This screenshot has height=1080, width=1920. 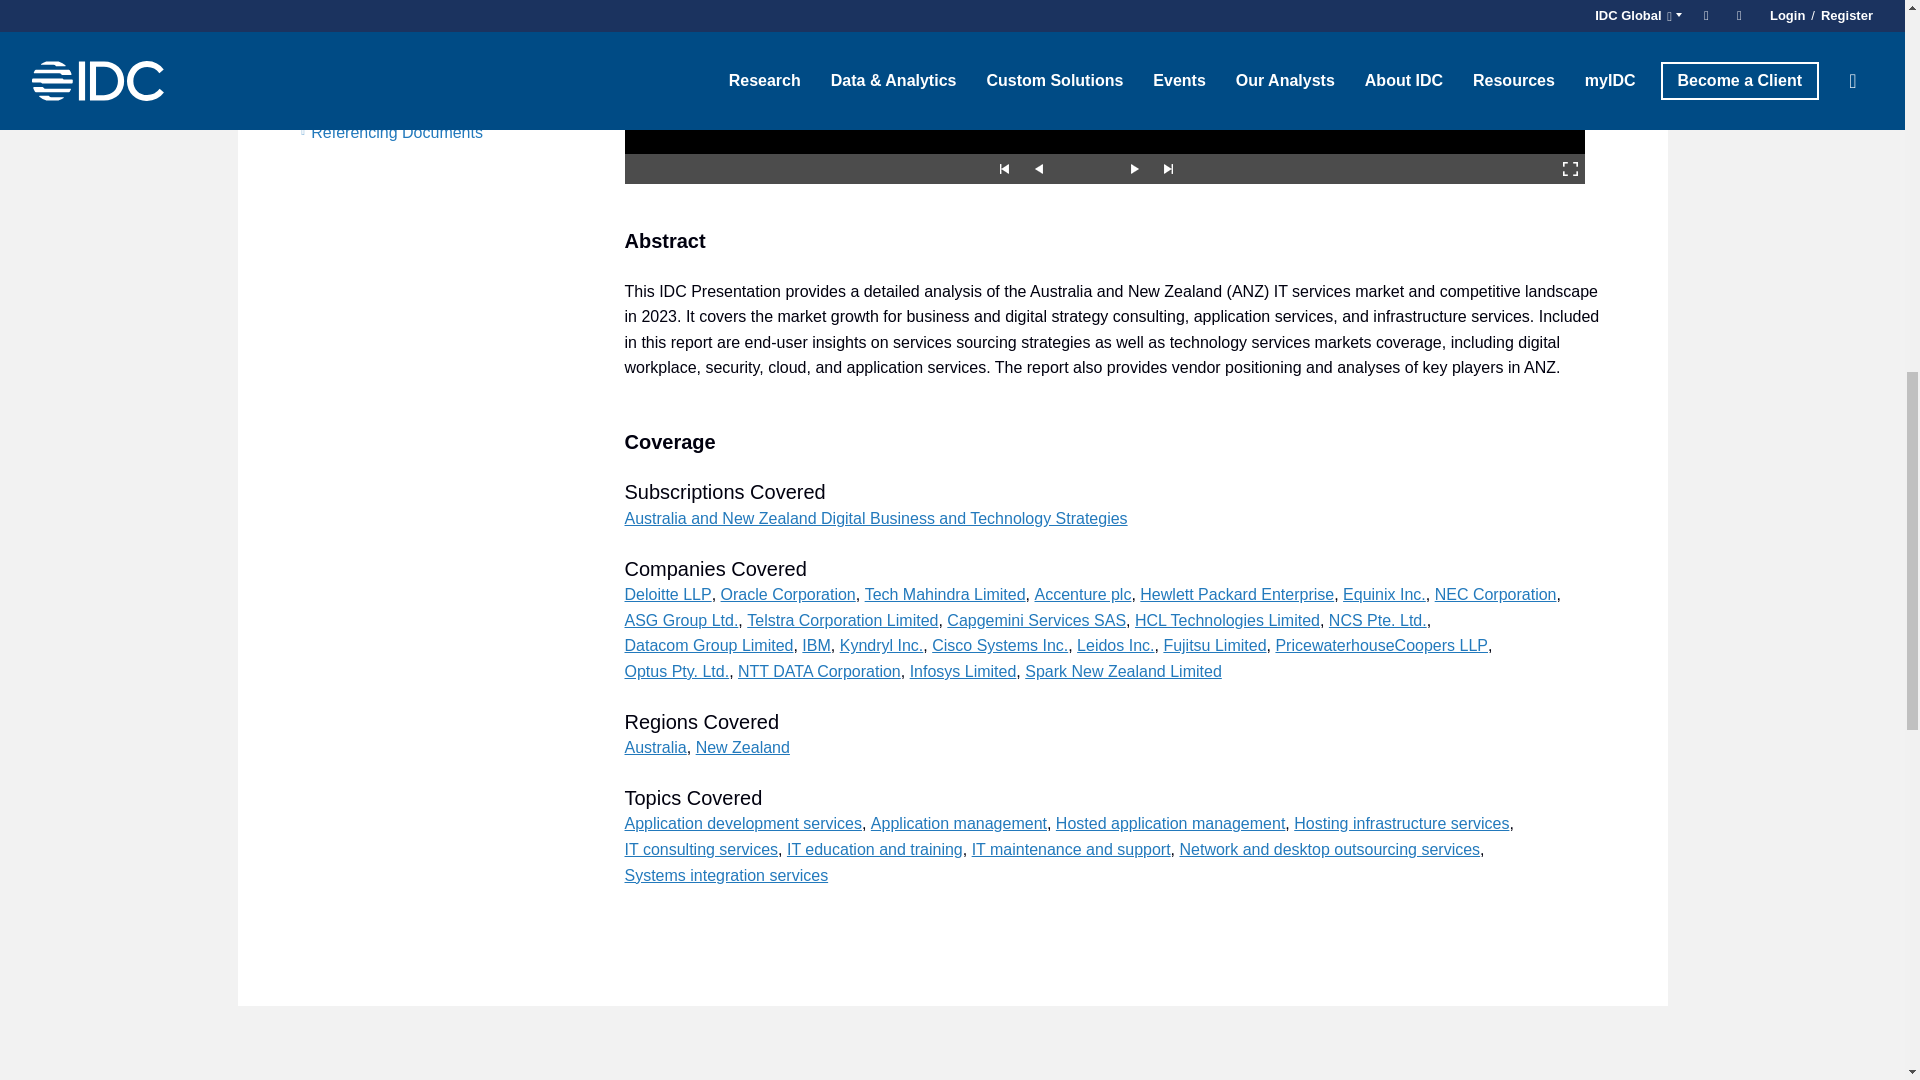 I want to click on Skip to end, so click(x=1168, y=168).